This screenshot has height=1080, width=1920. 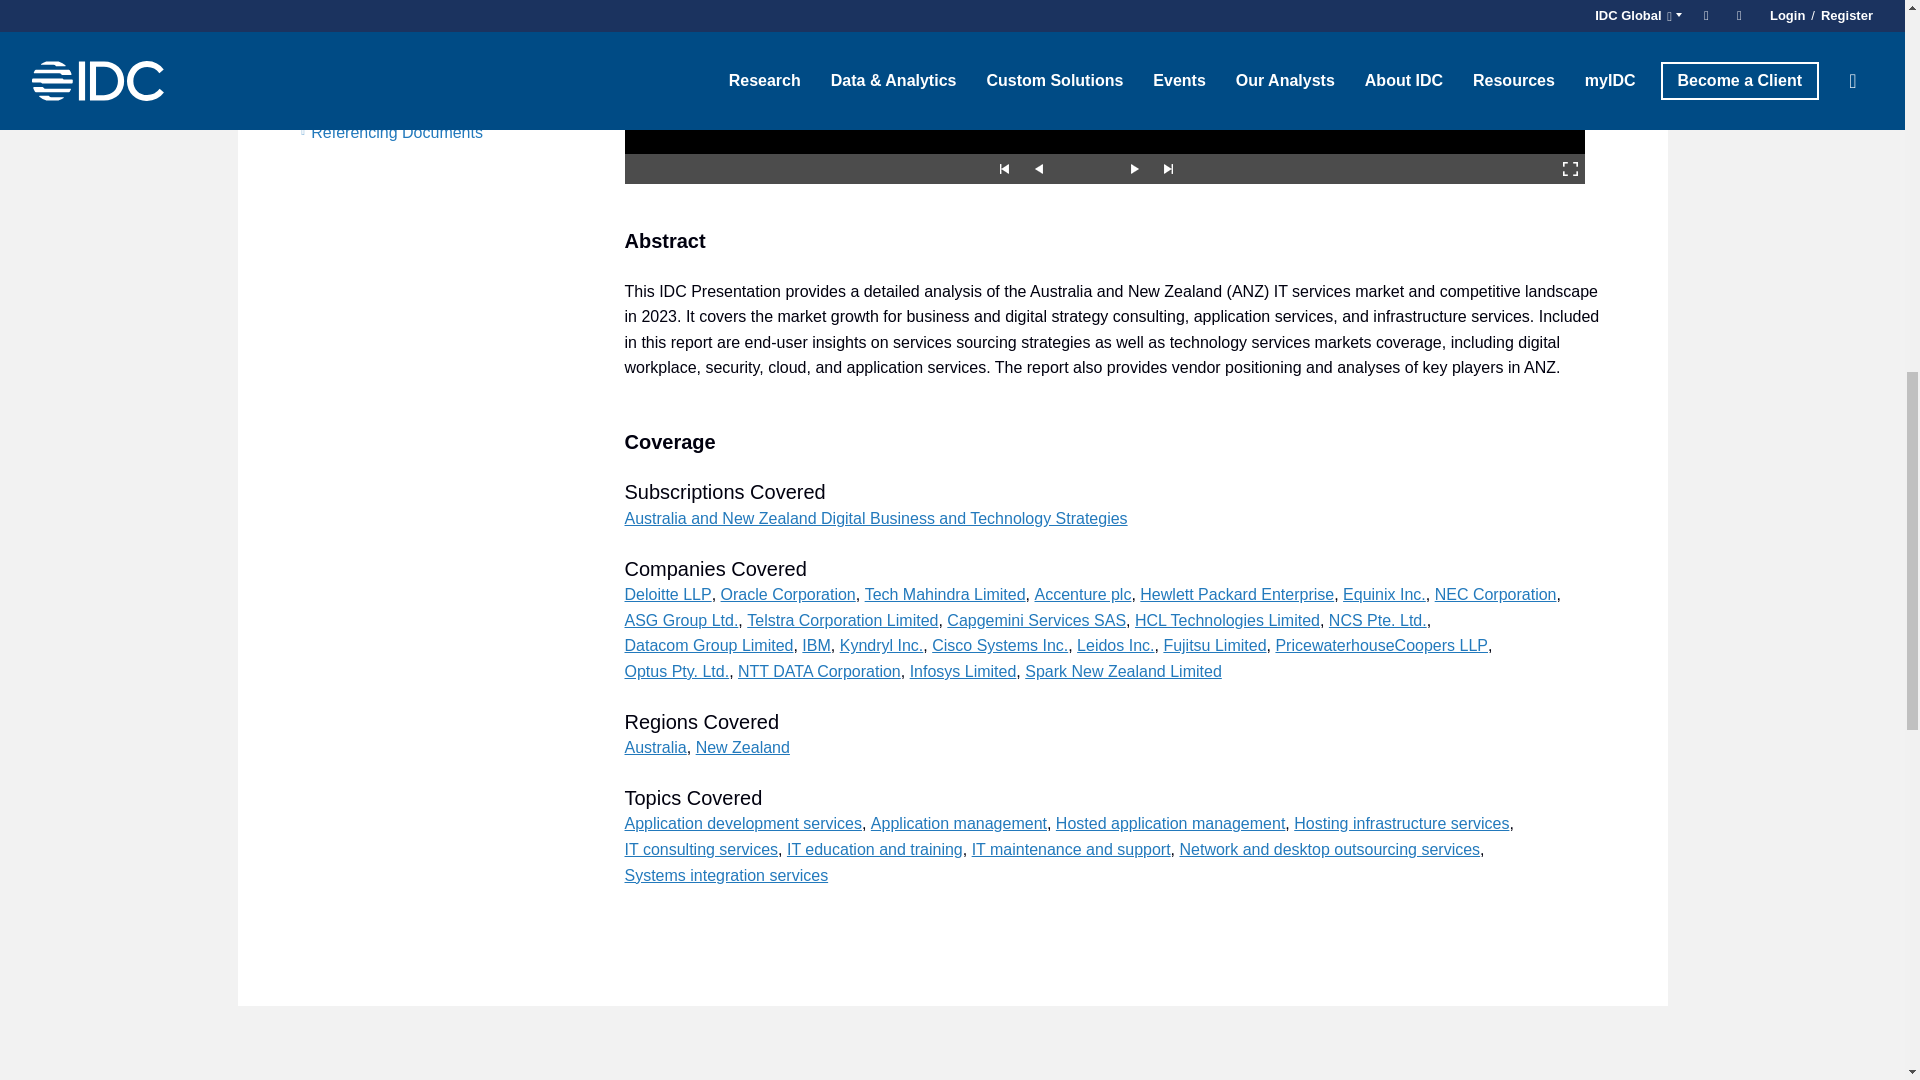 I want to click on Skip to end, so click(x=1168, y=168).